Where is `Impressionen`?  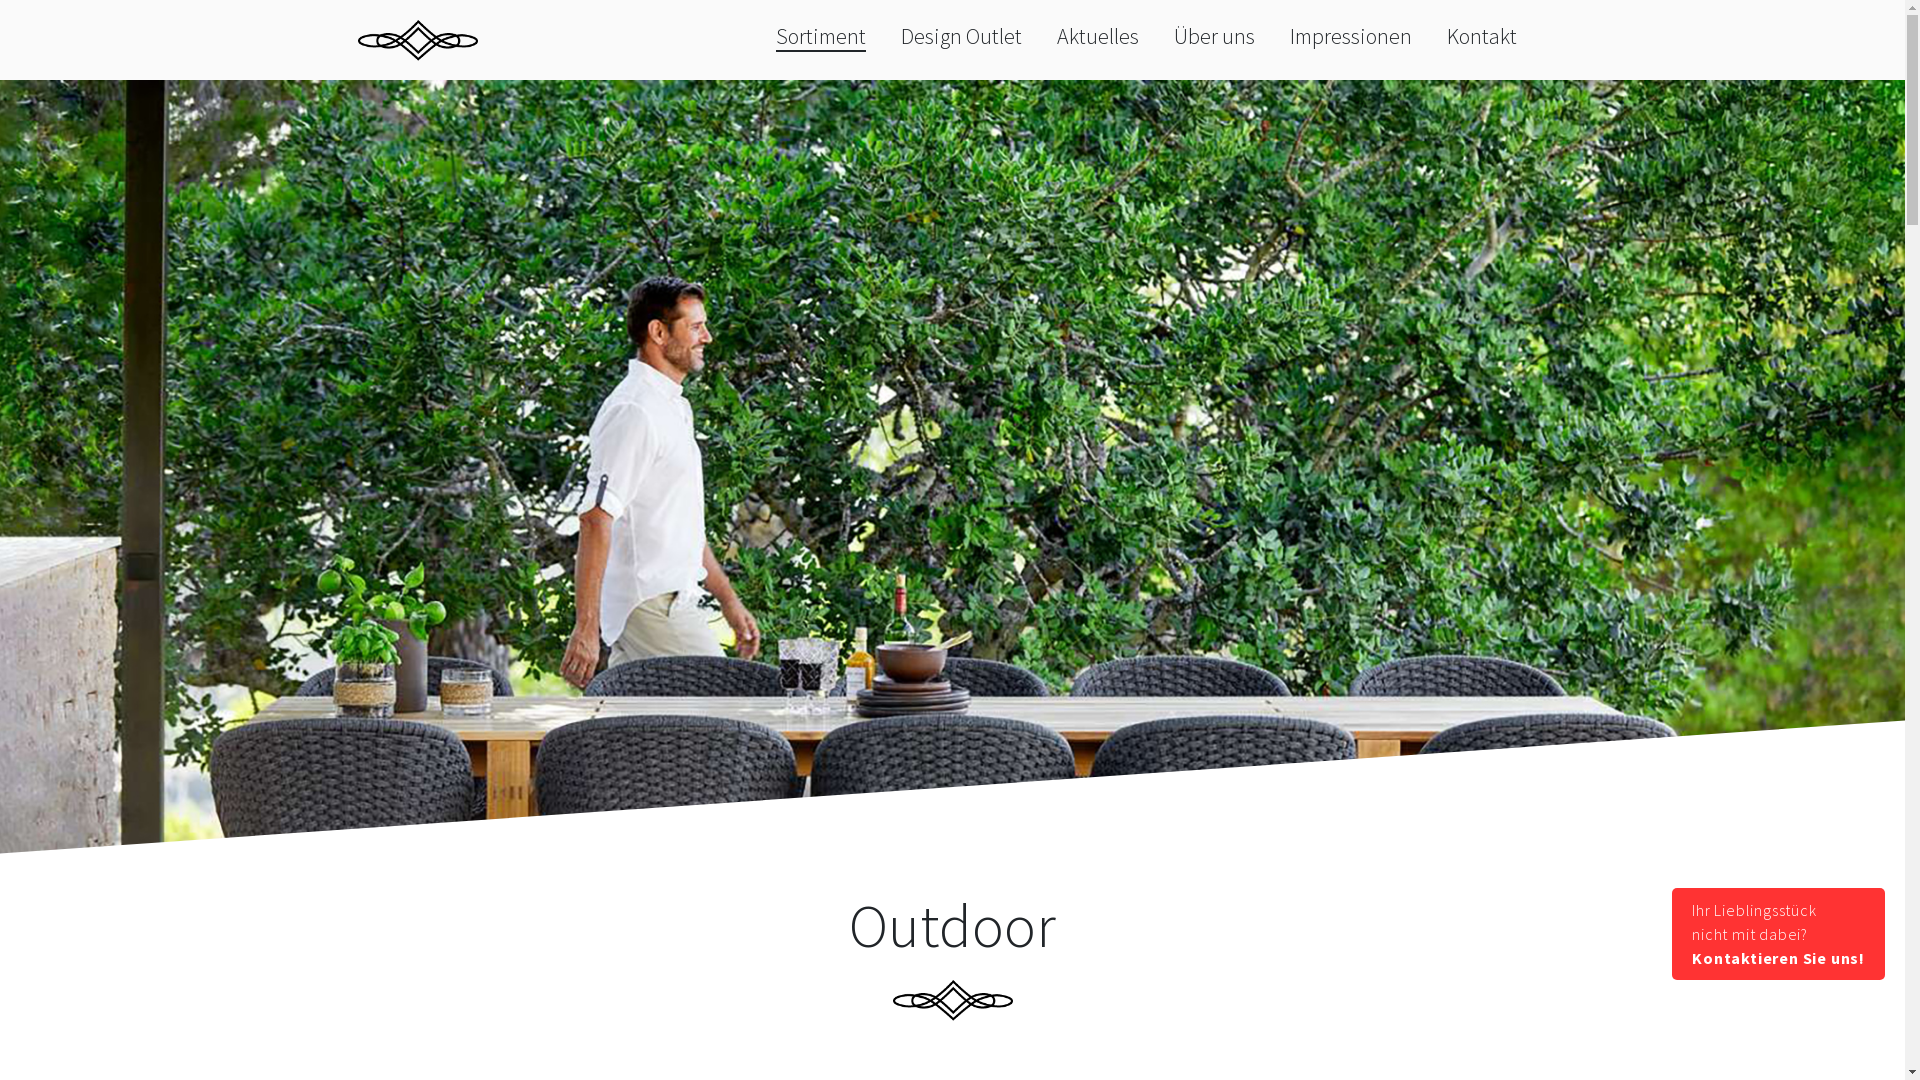 Impressionen is located at coordinates (1351, 36).